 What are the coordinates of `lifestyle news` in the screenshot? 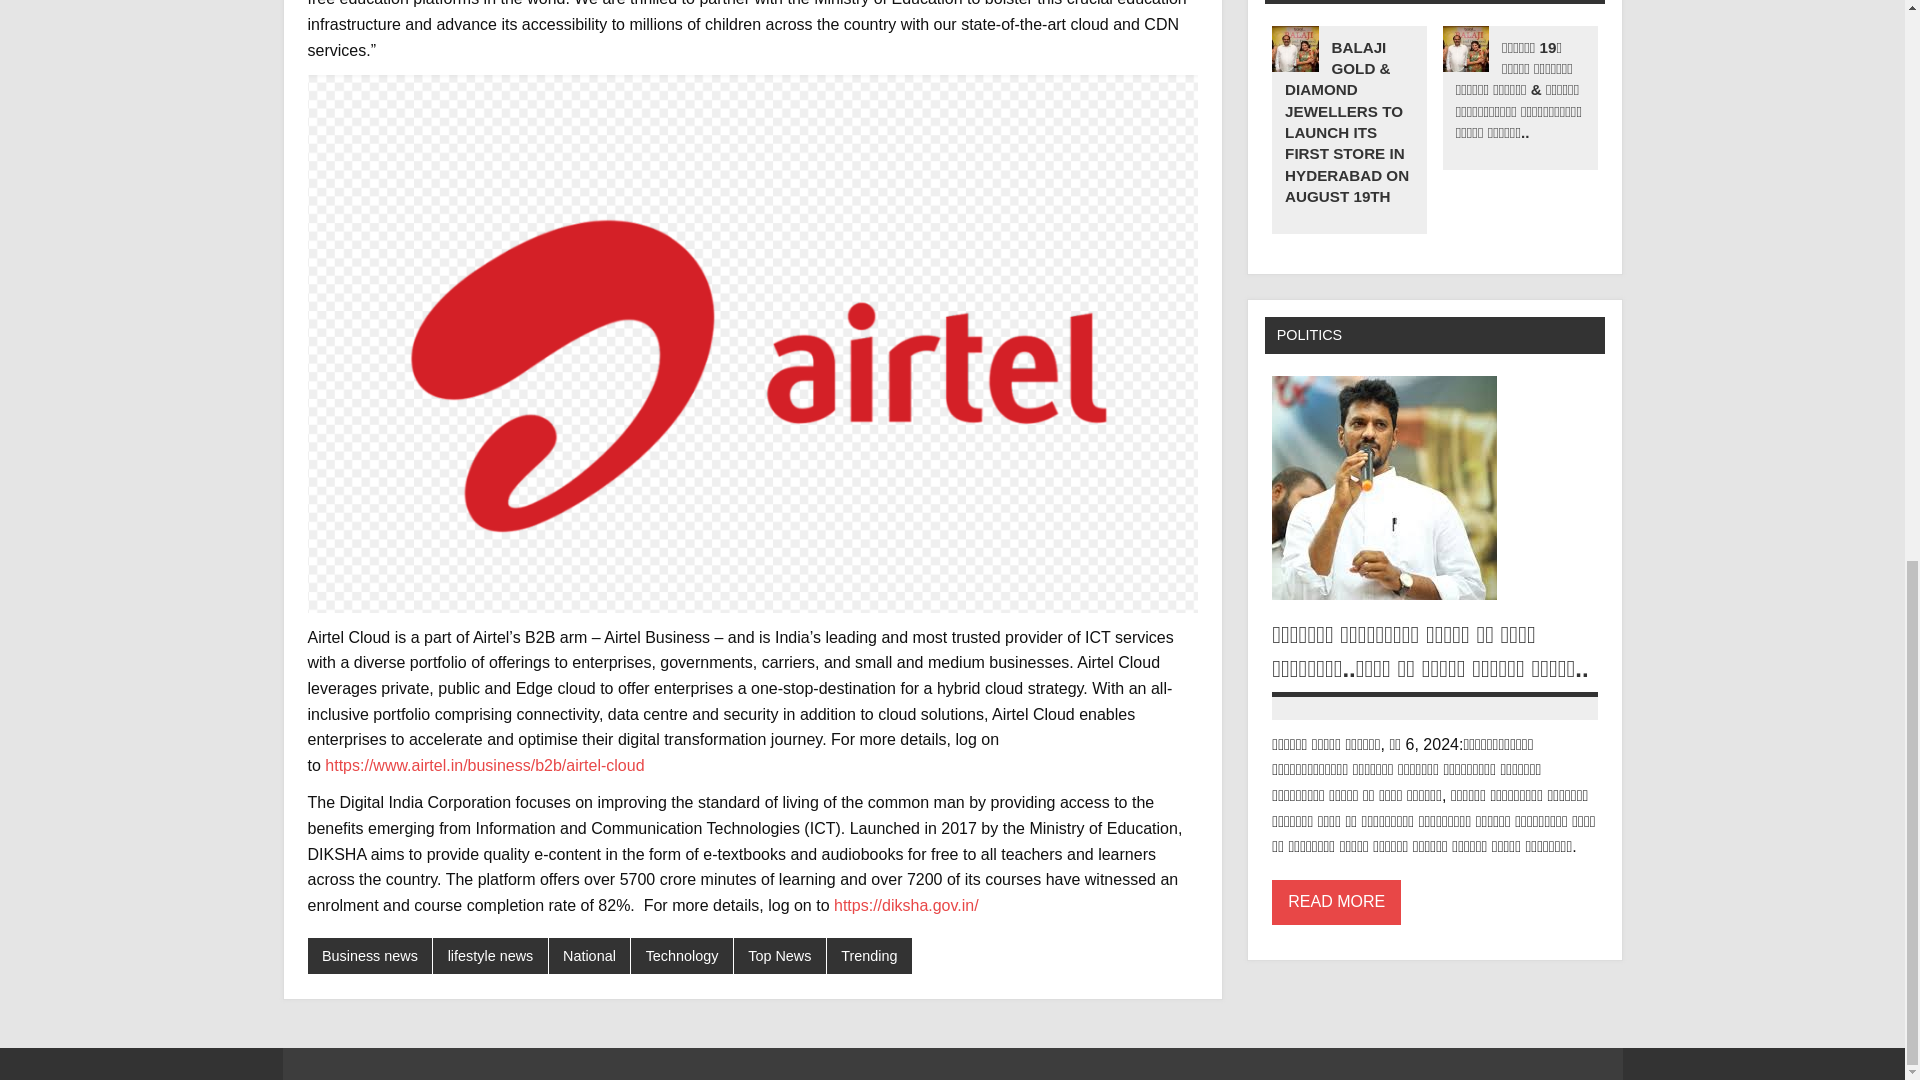 It's located at (490, 956).